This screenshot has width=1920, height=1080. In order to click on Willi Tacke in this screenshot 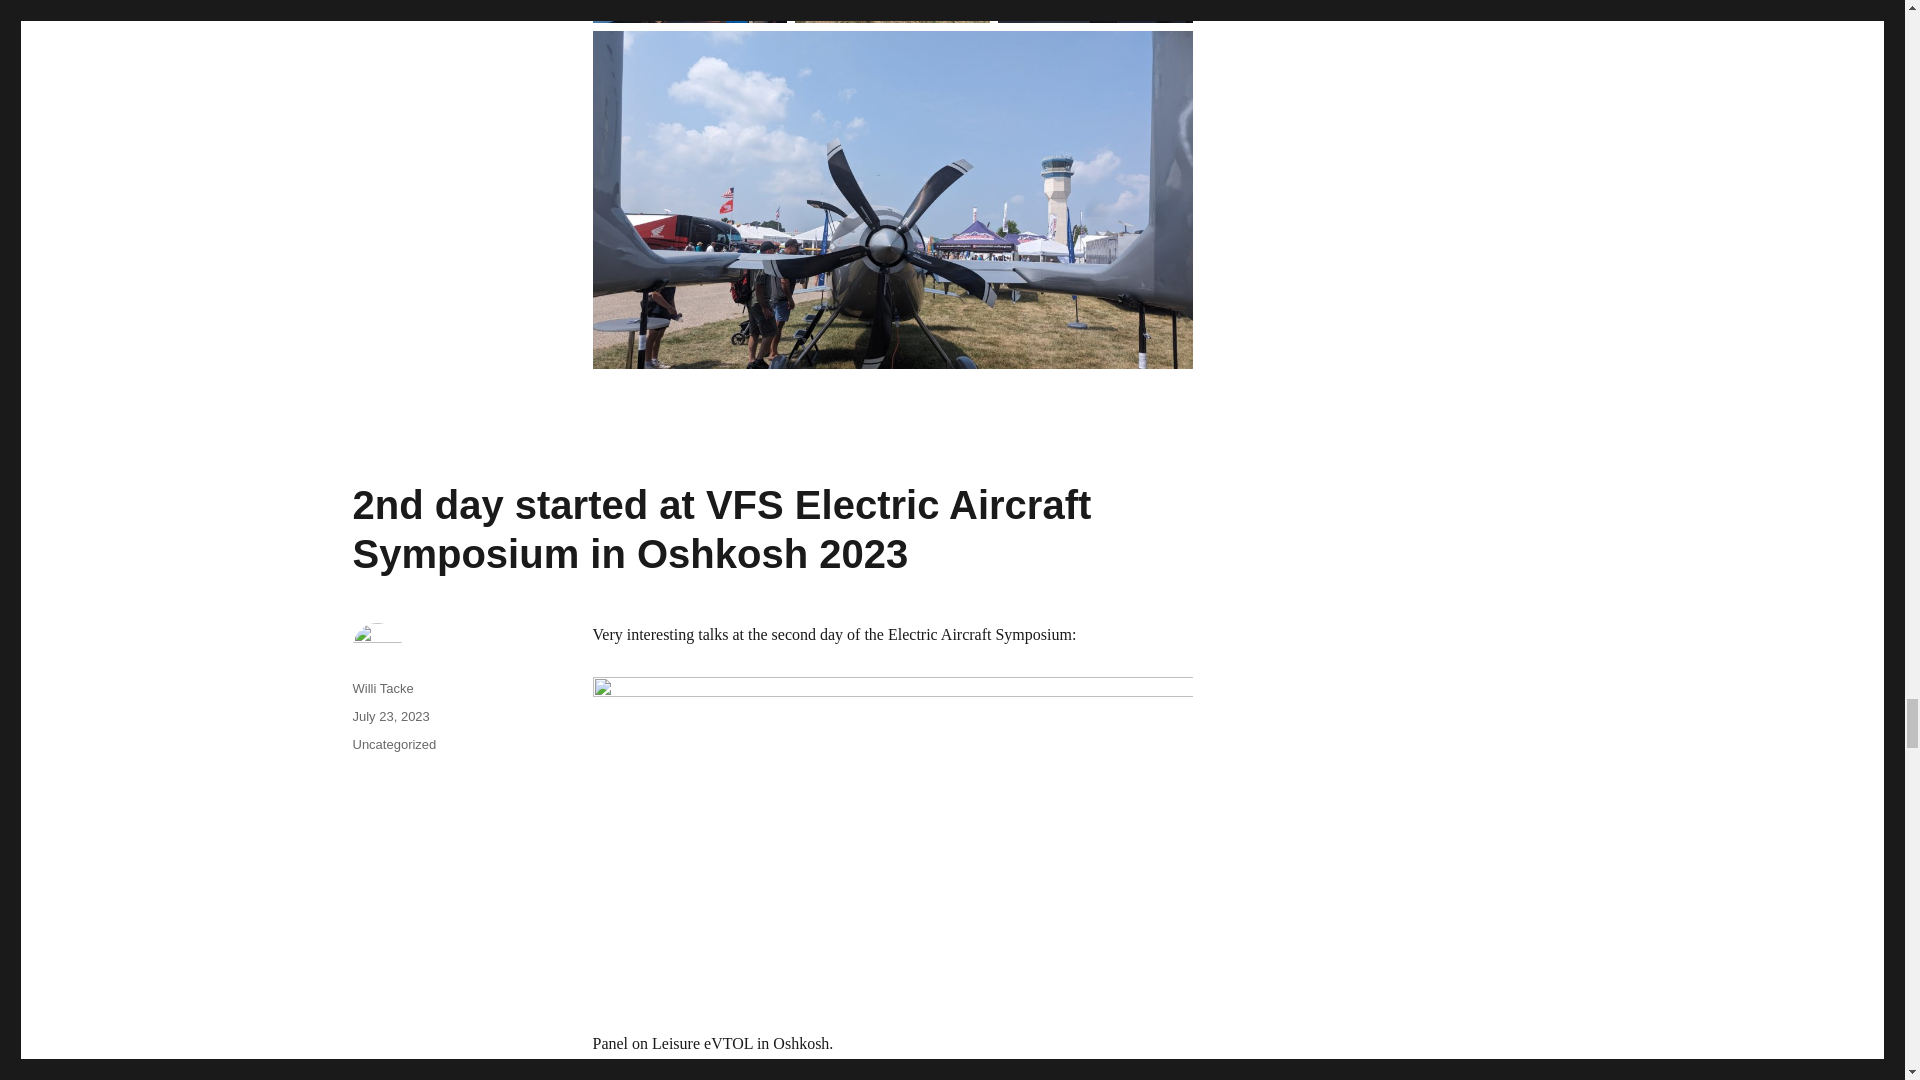, I will do `click(382, 688)`.